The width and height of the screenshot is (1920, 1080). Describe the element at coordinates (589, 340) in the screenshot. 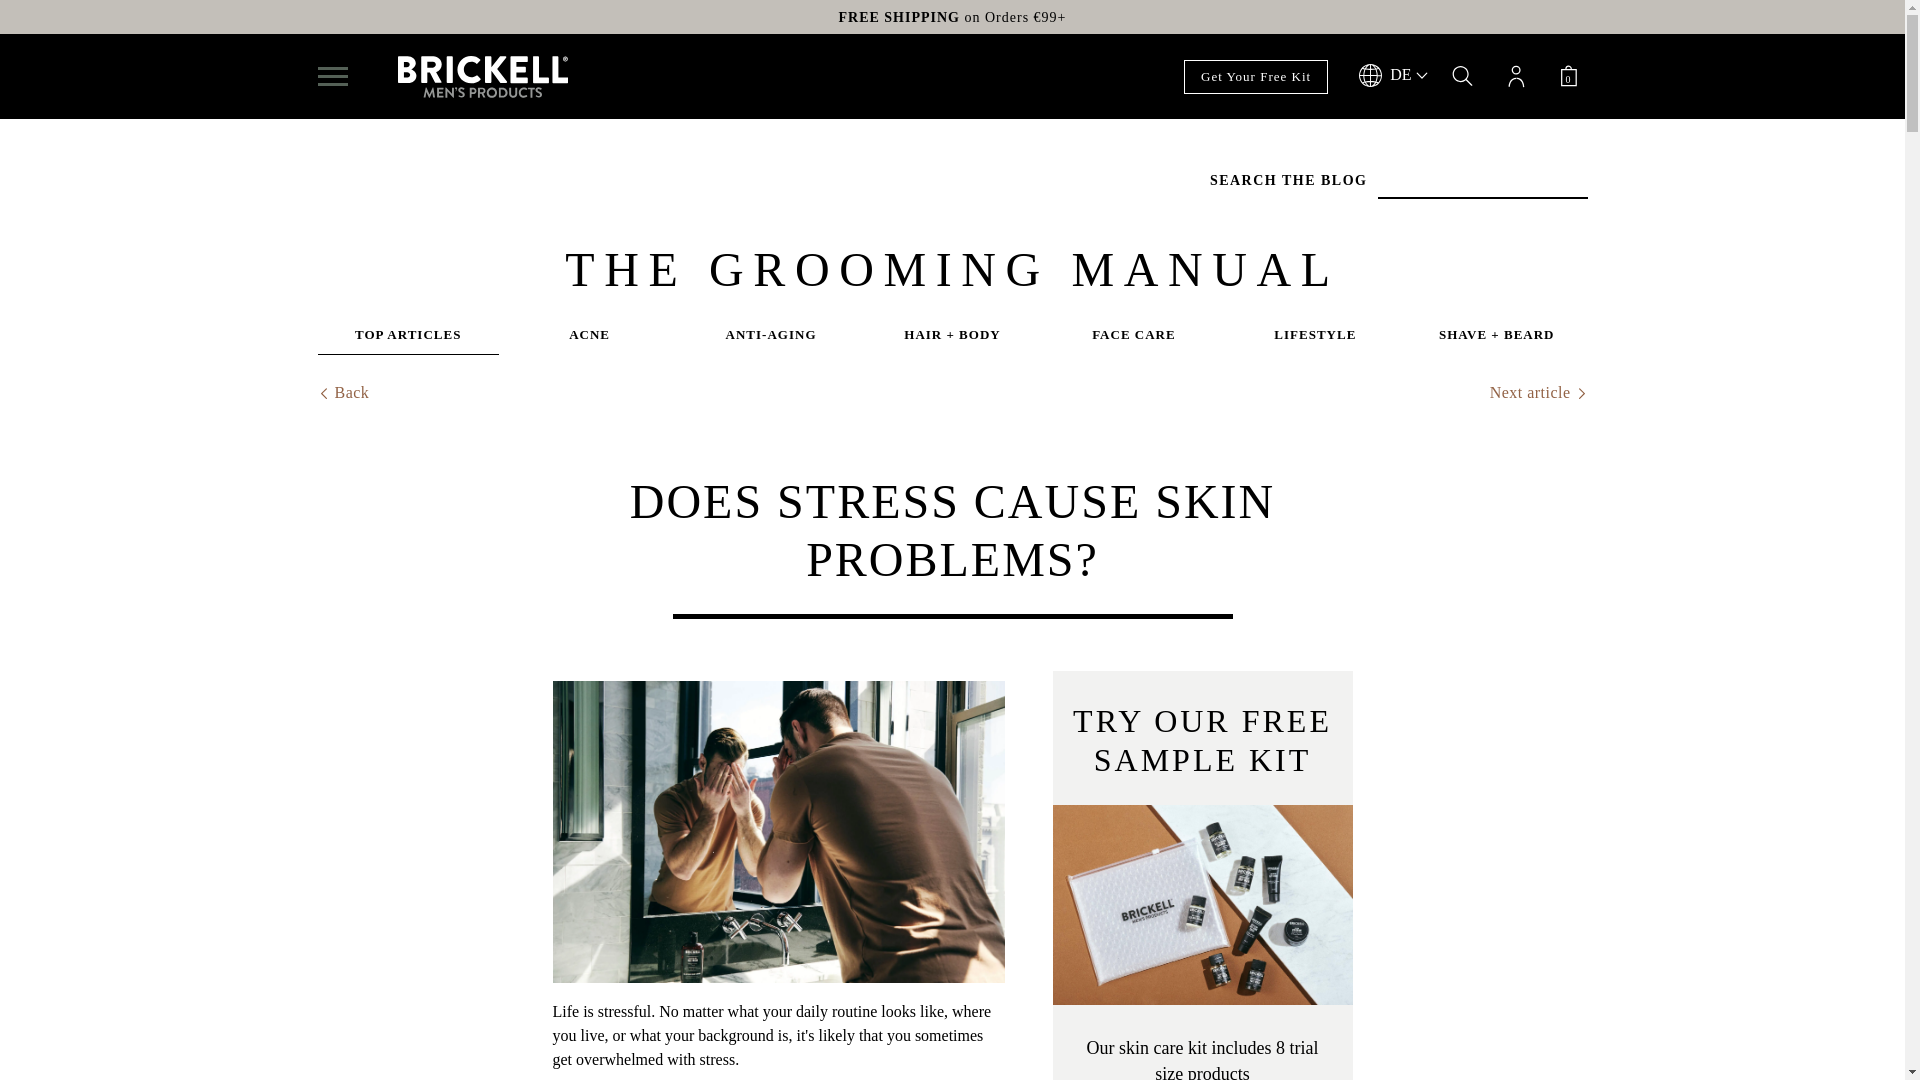

I see `Show articles tagged Acne ` at that location.